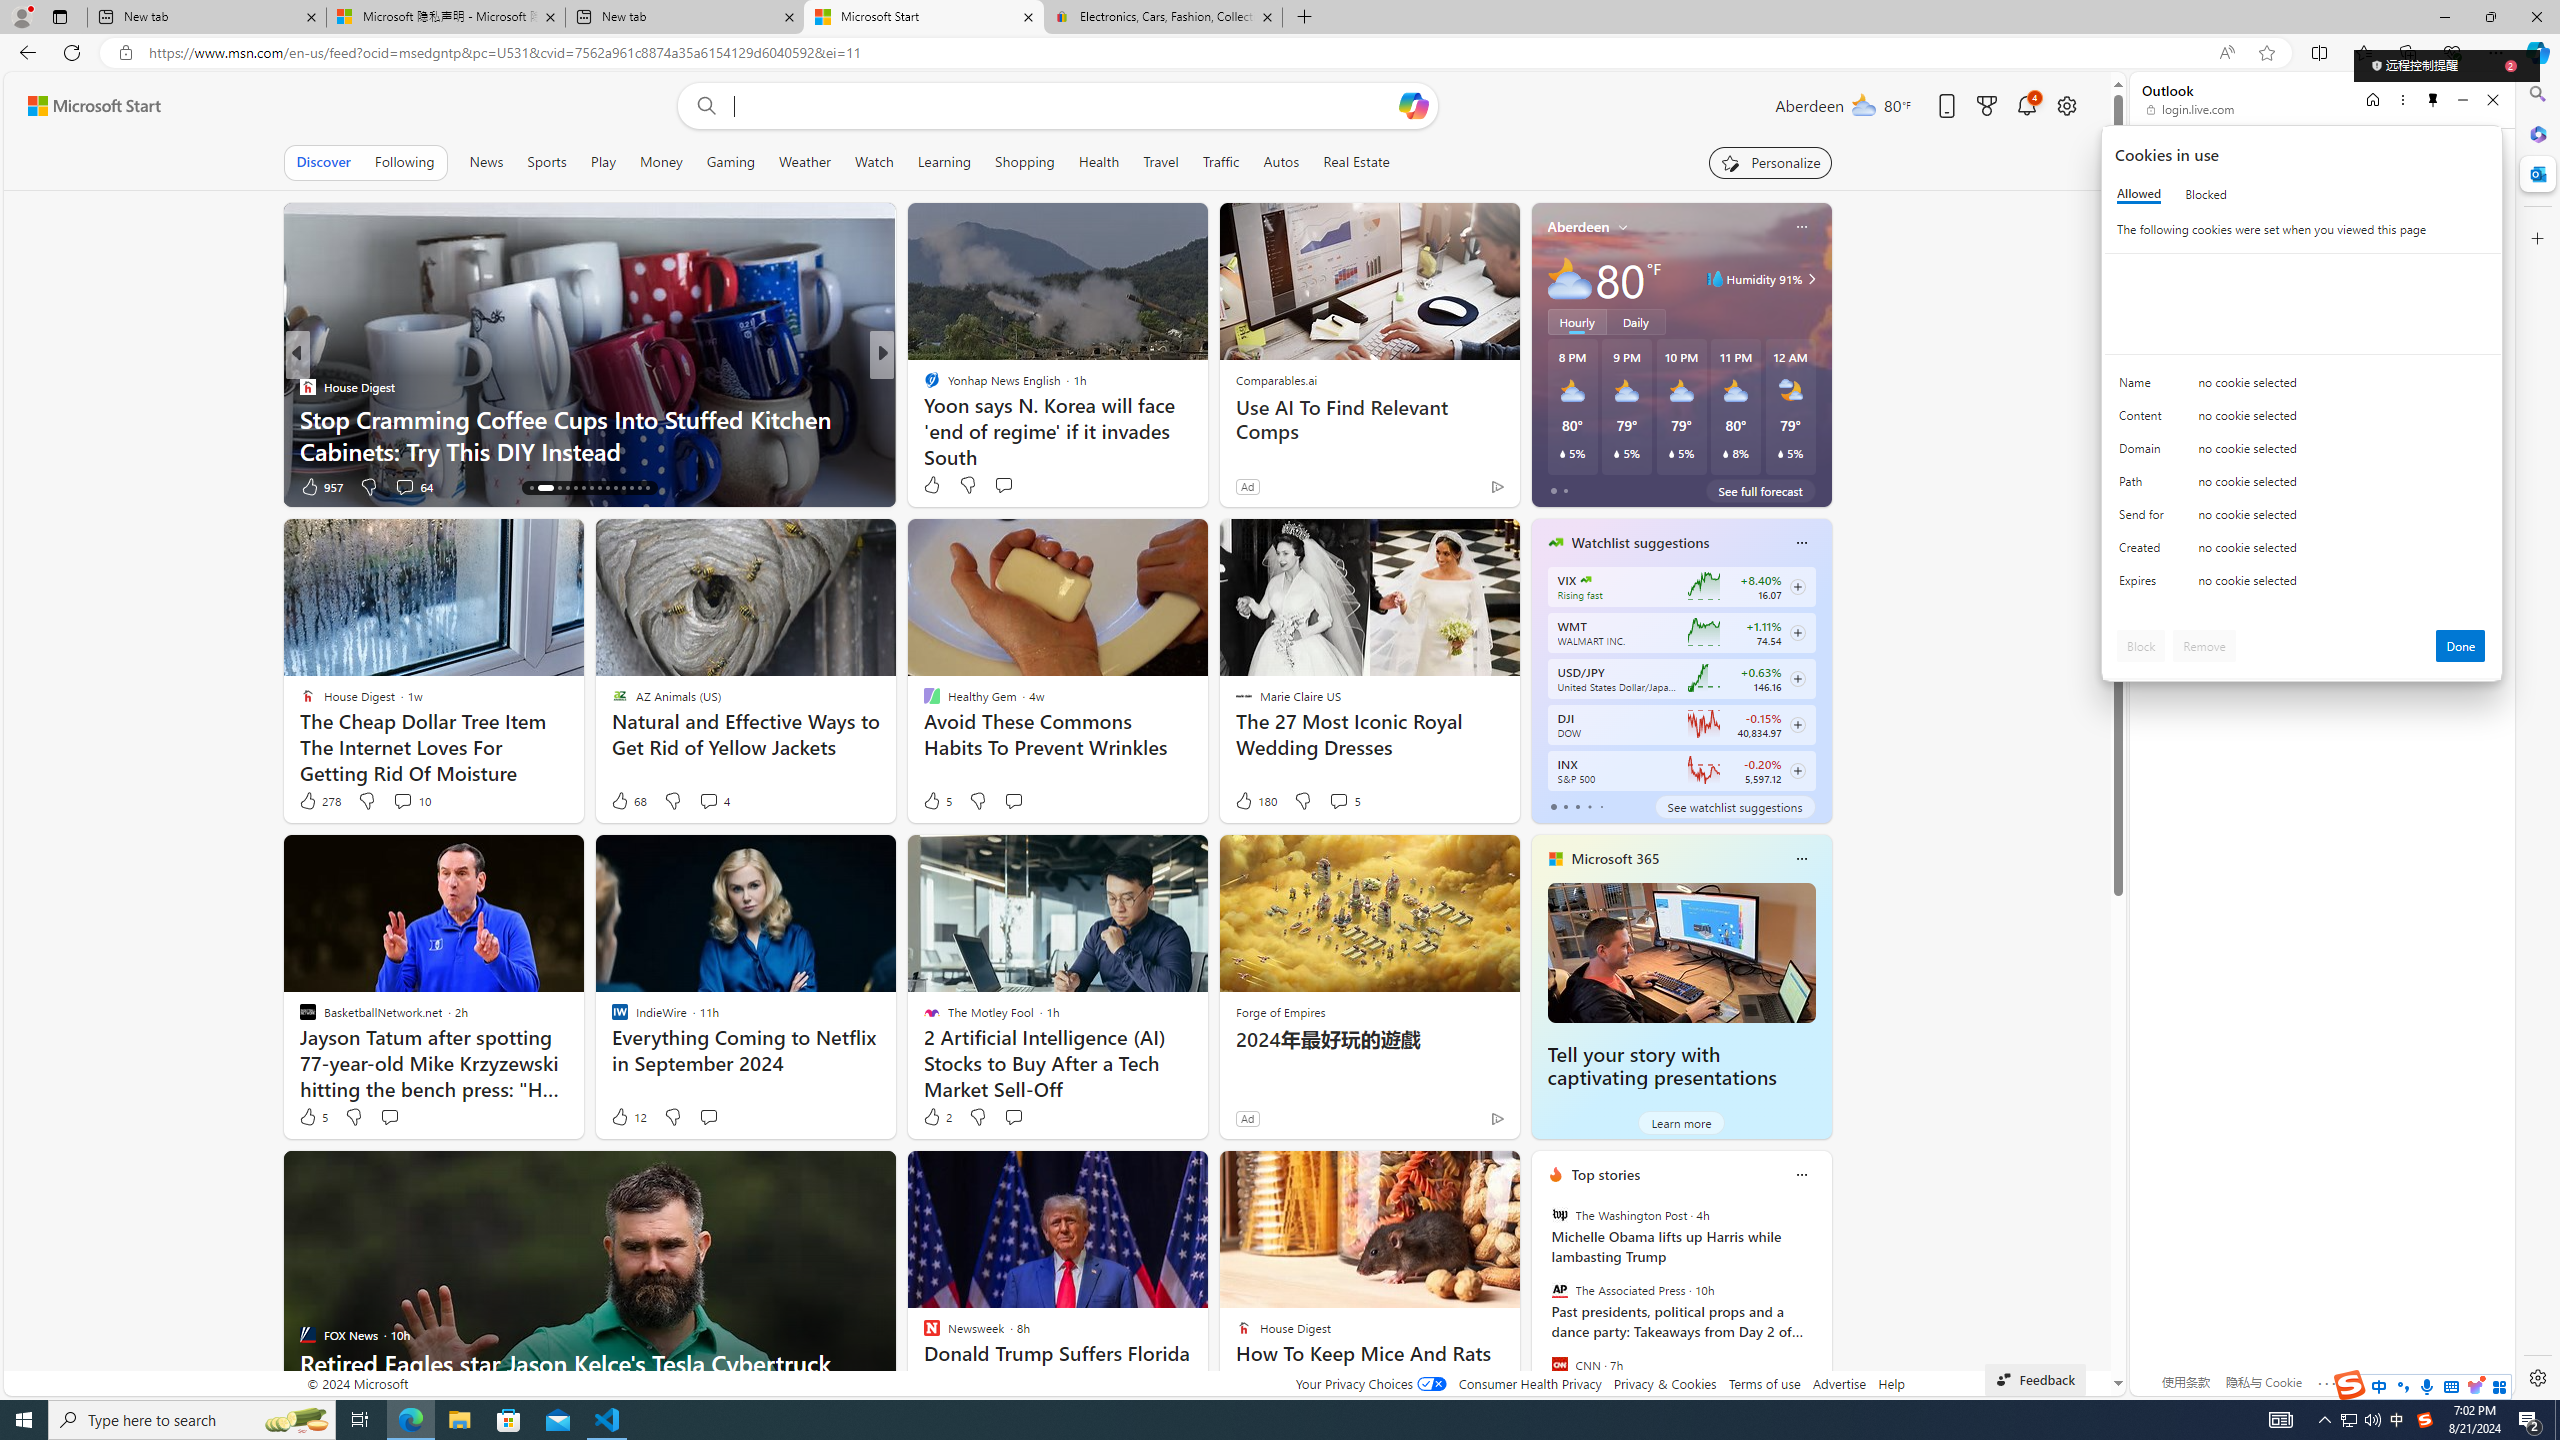 The width and height of the screenshot is (2560, 1440). I want to click on Personalize your feed", so click(1771, 162).